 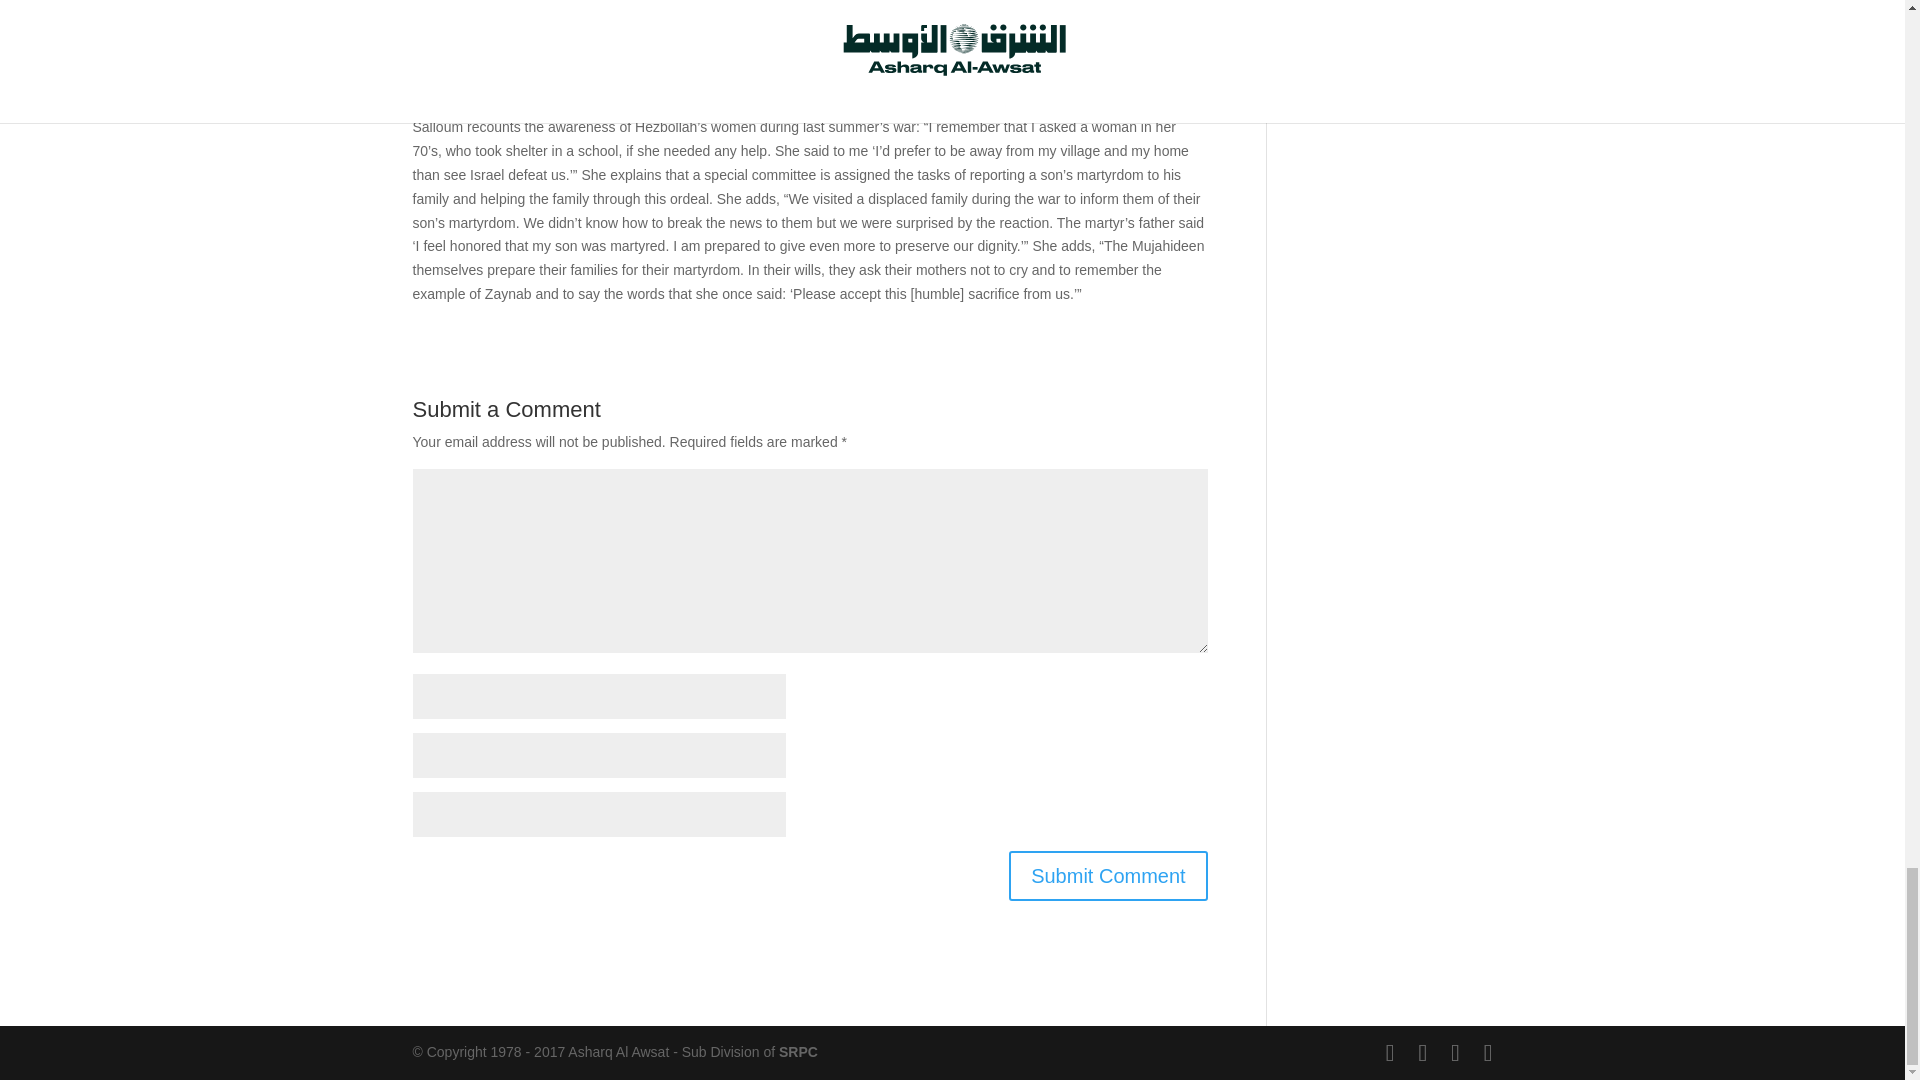 What do you see at coordinates (1108, 876) in the screenshot?
I see `Submit Comment` at bounding box center [1108, 876].